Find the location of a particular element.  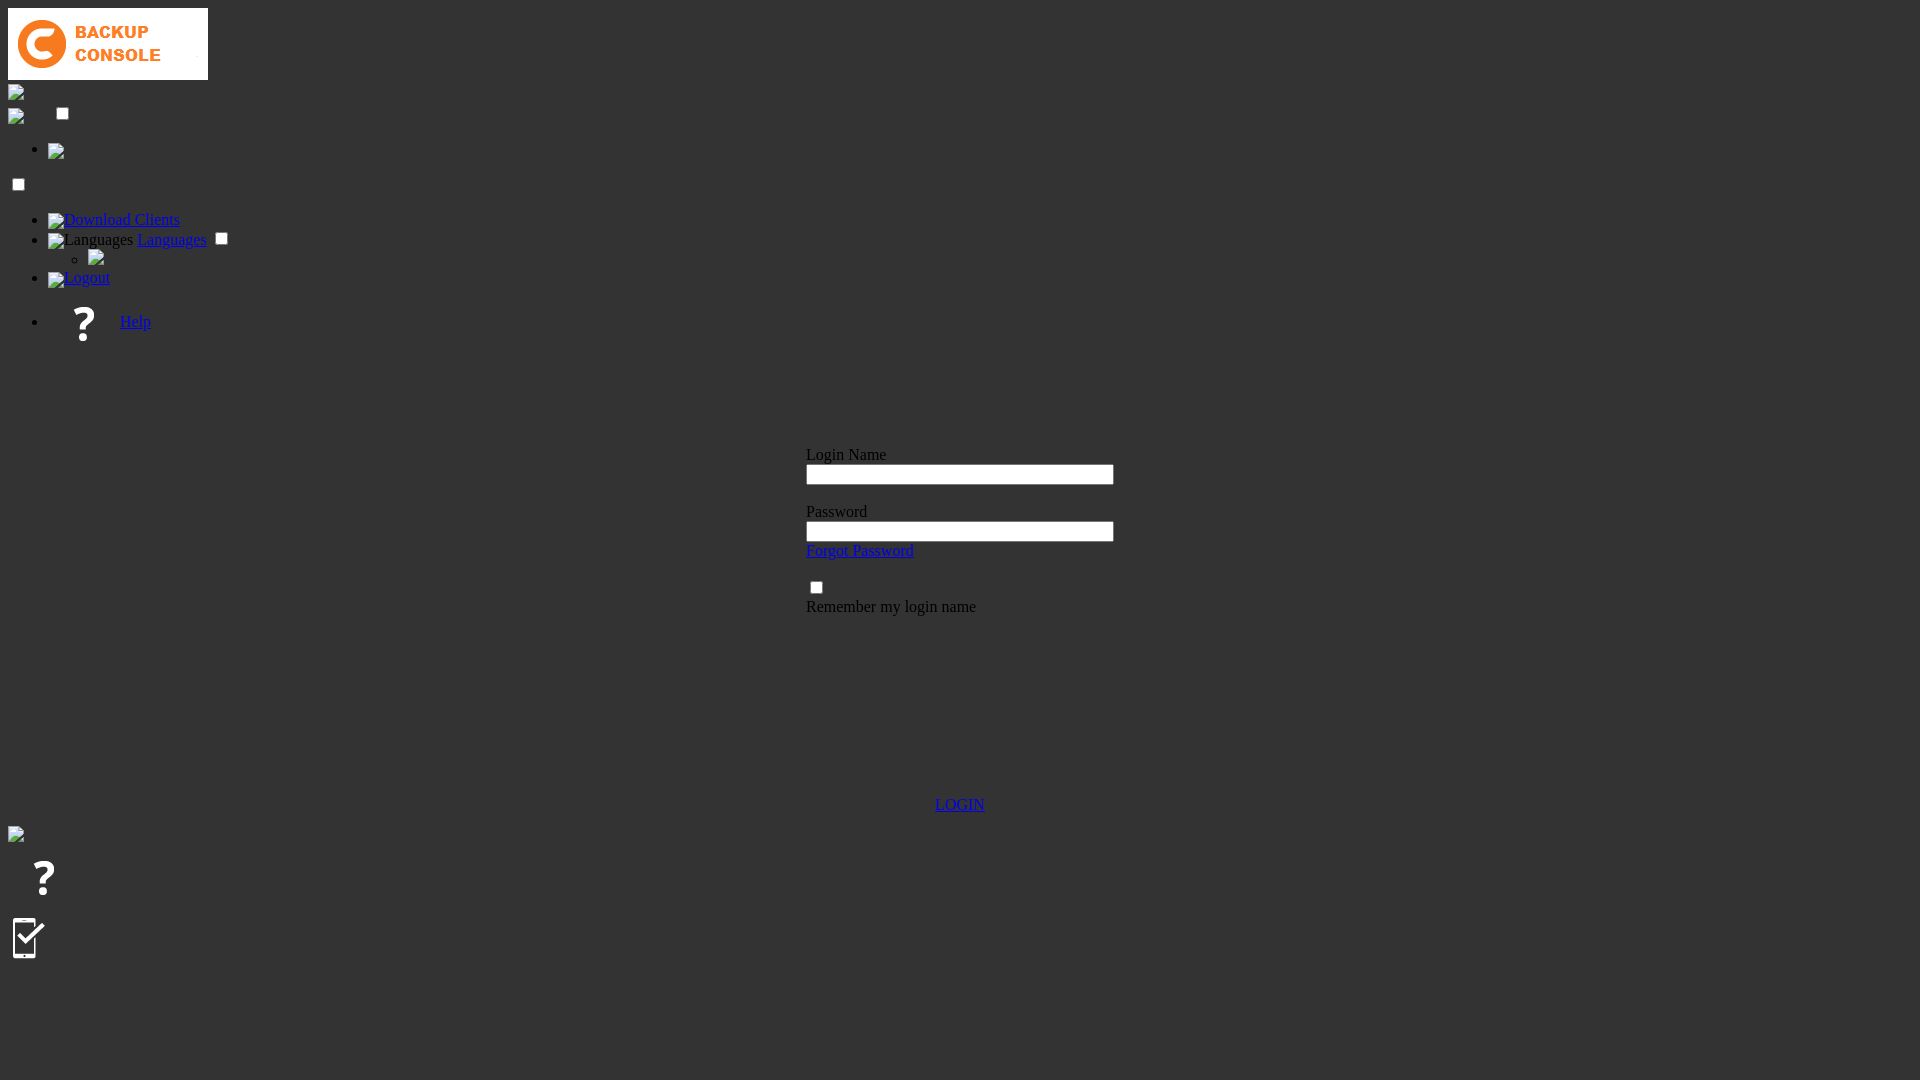

Mobile Friendly is located at coordinates (32, 938).